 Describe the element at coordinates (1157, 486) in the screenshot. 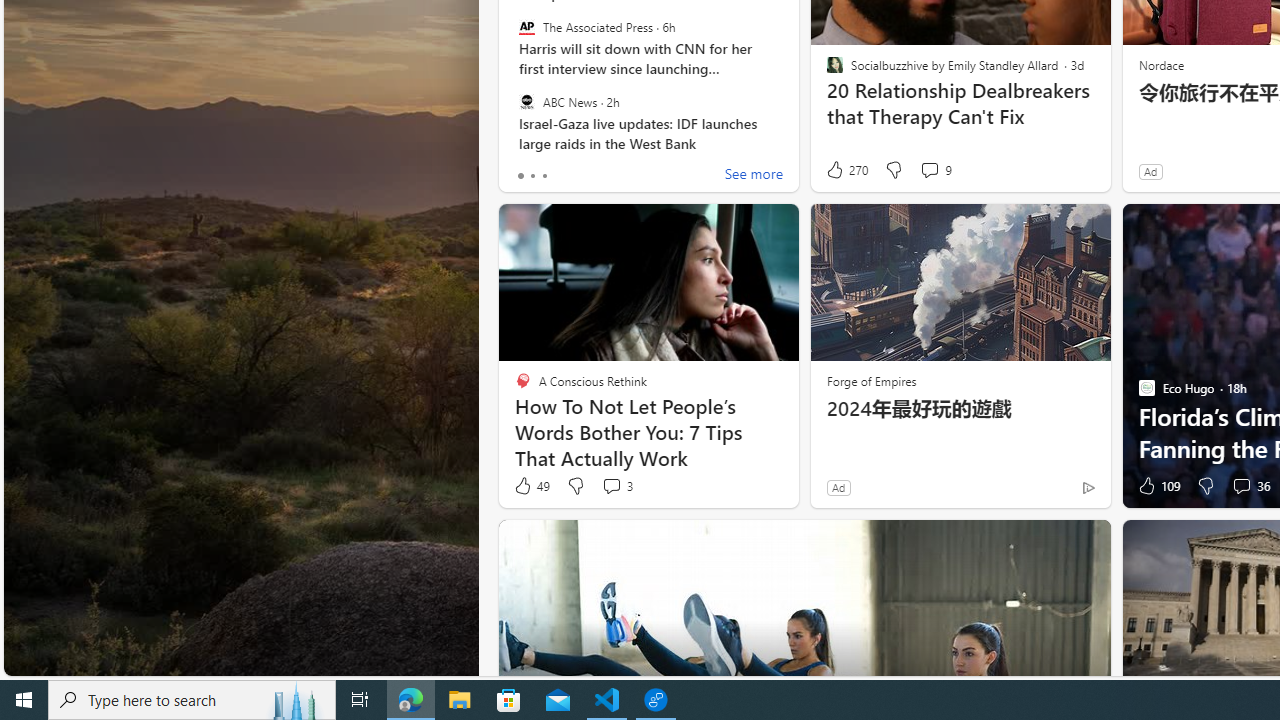

I see `109 Like` at that location.